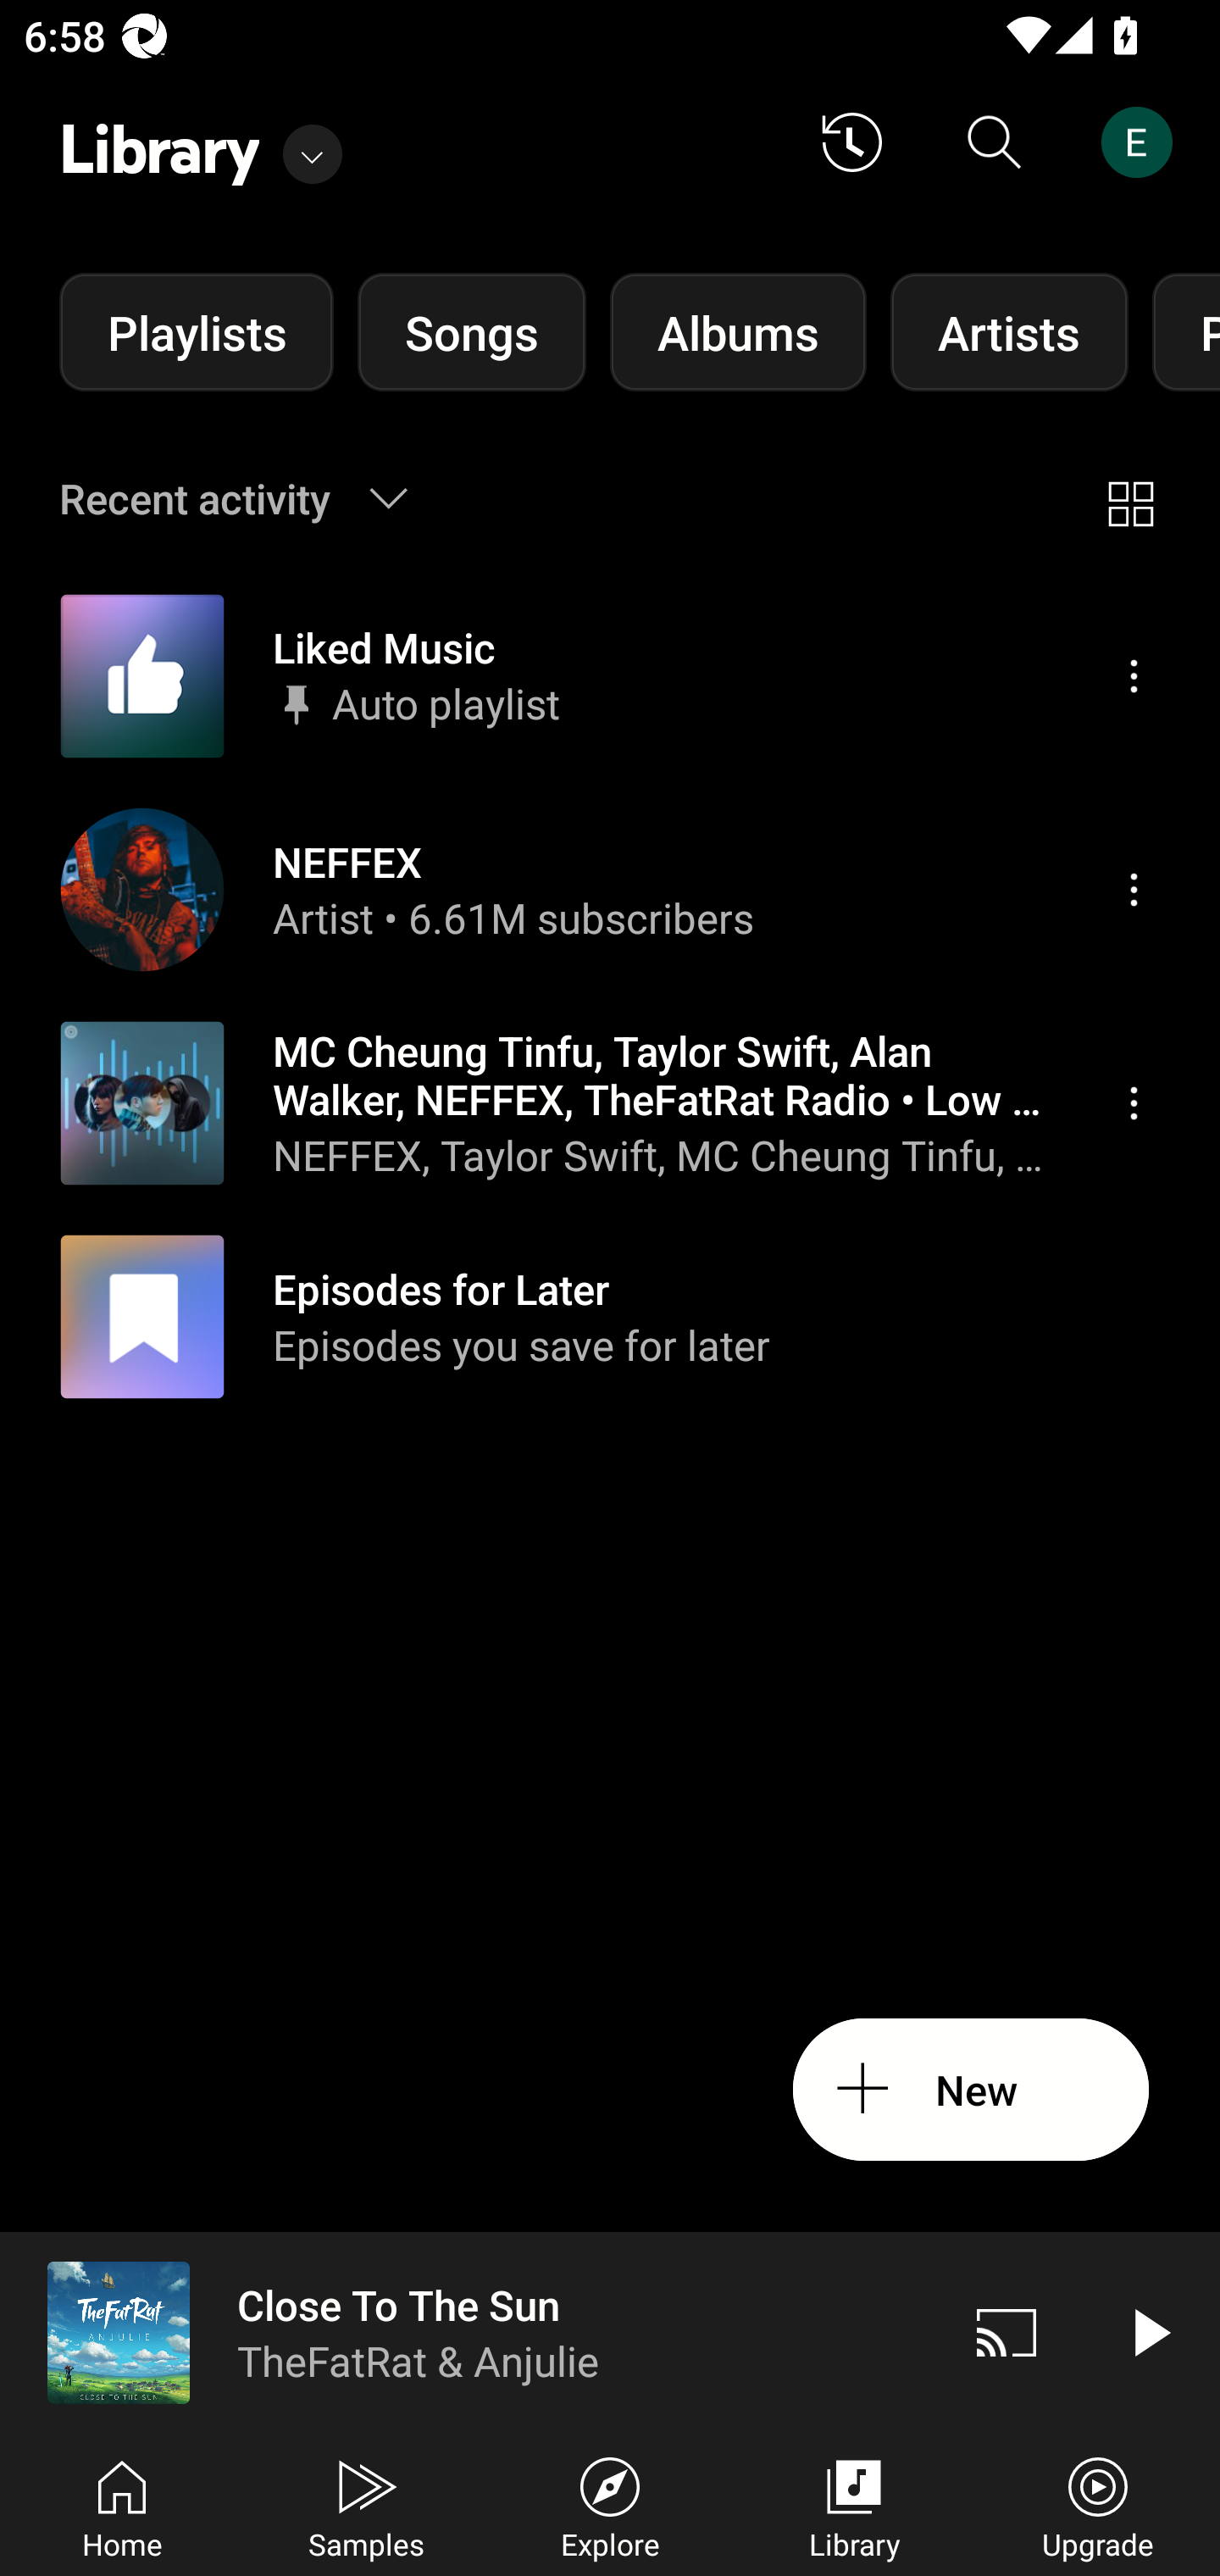 The height and width of the screenshot is (2576, 1220). Describe the element at coordinates (610, 2505) in the screenshot. I see `Explore` at that location.